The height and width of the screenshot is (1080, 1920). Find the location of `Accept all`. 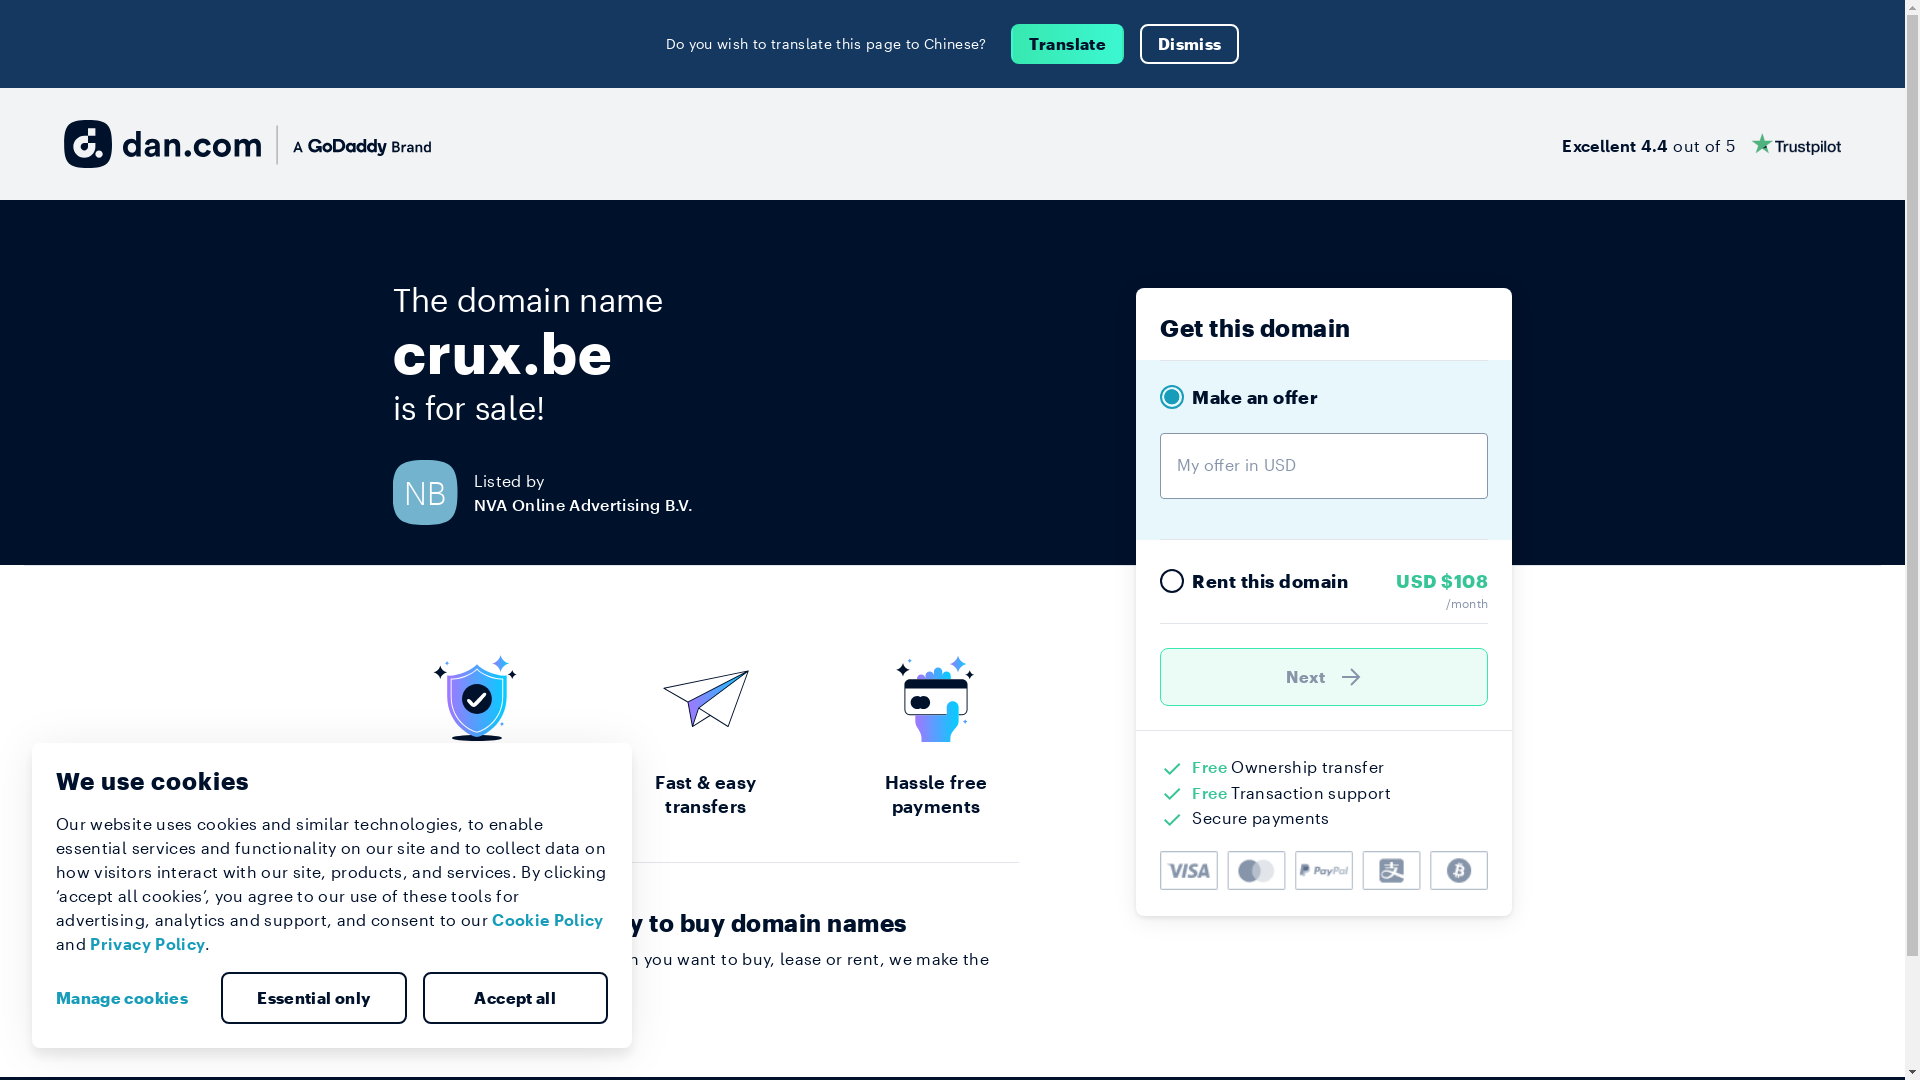

Accept all is located at coordinates (515, 998).